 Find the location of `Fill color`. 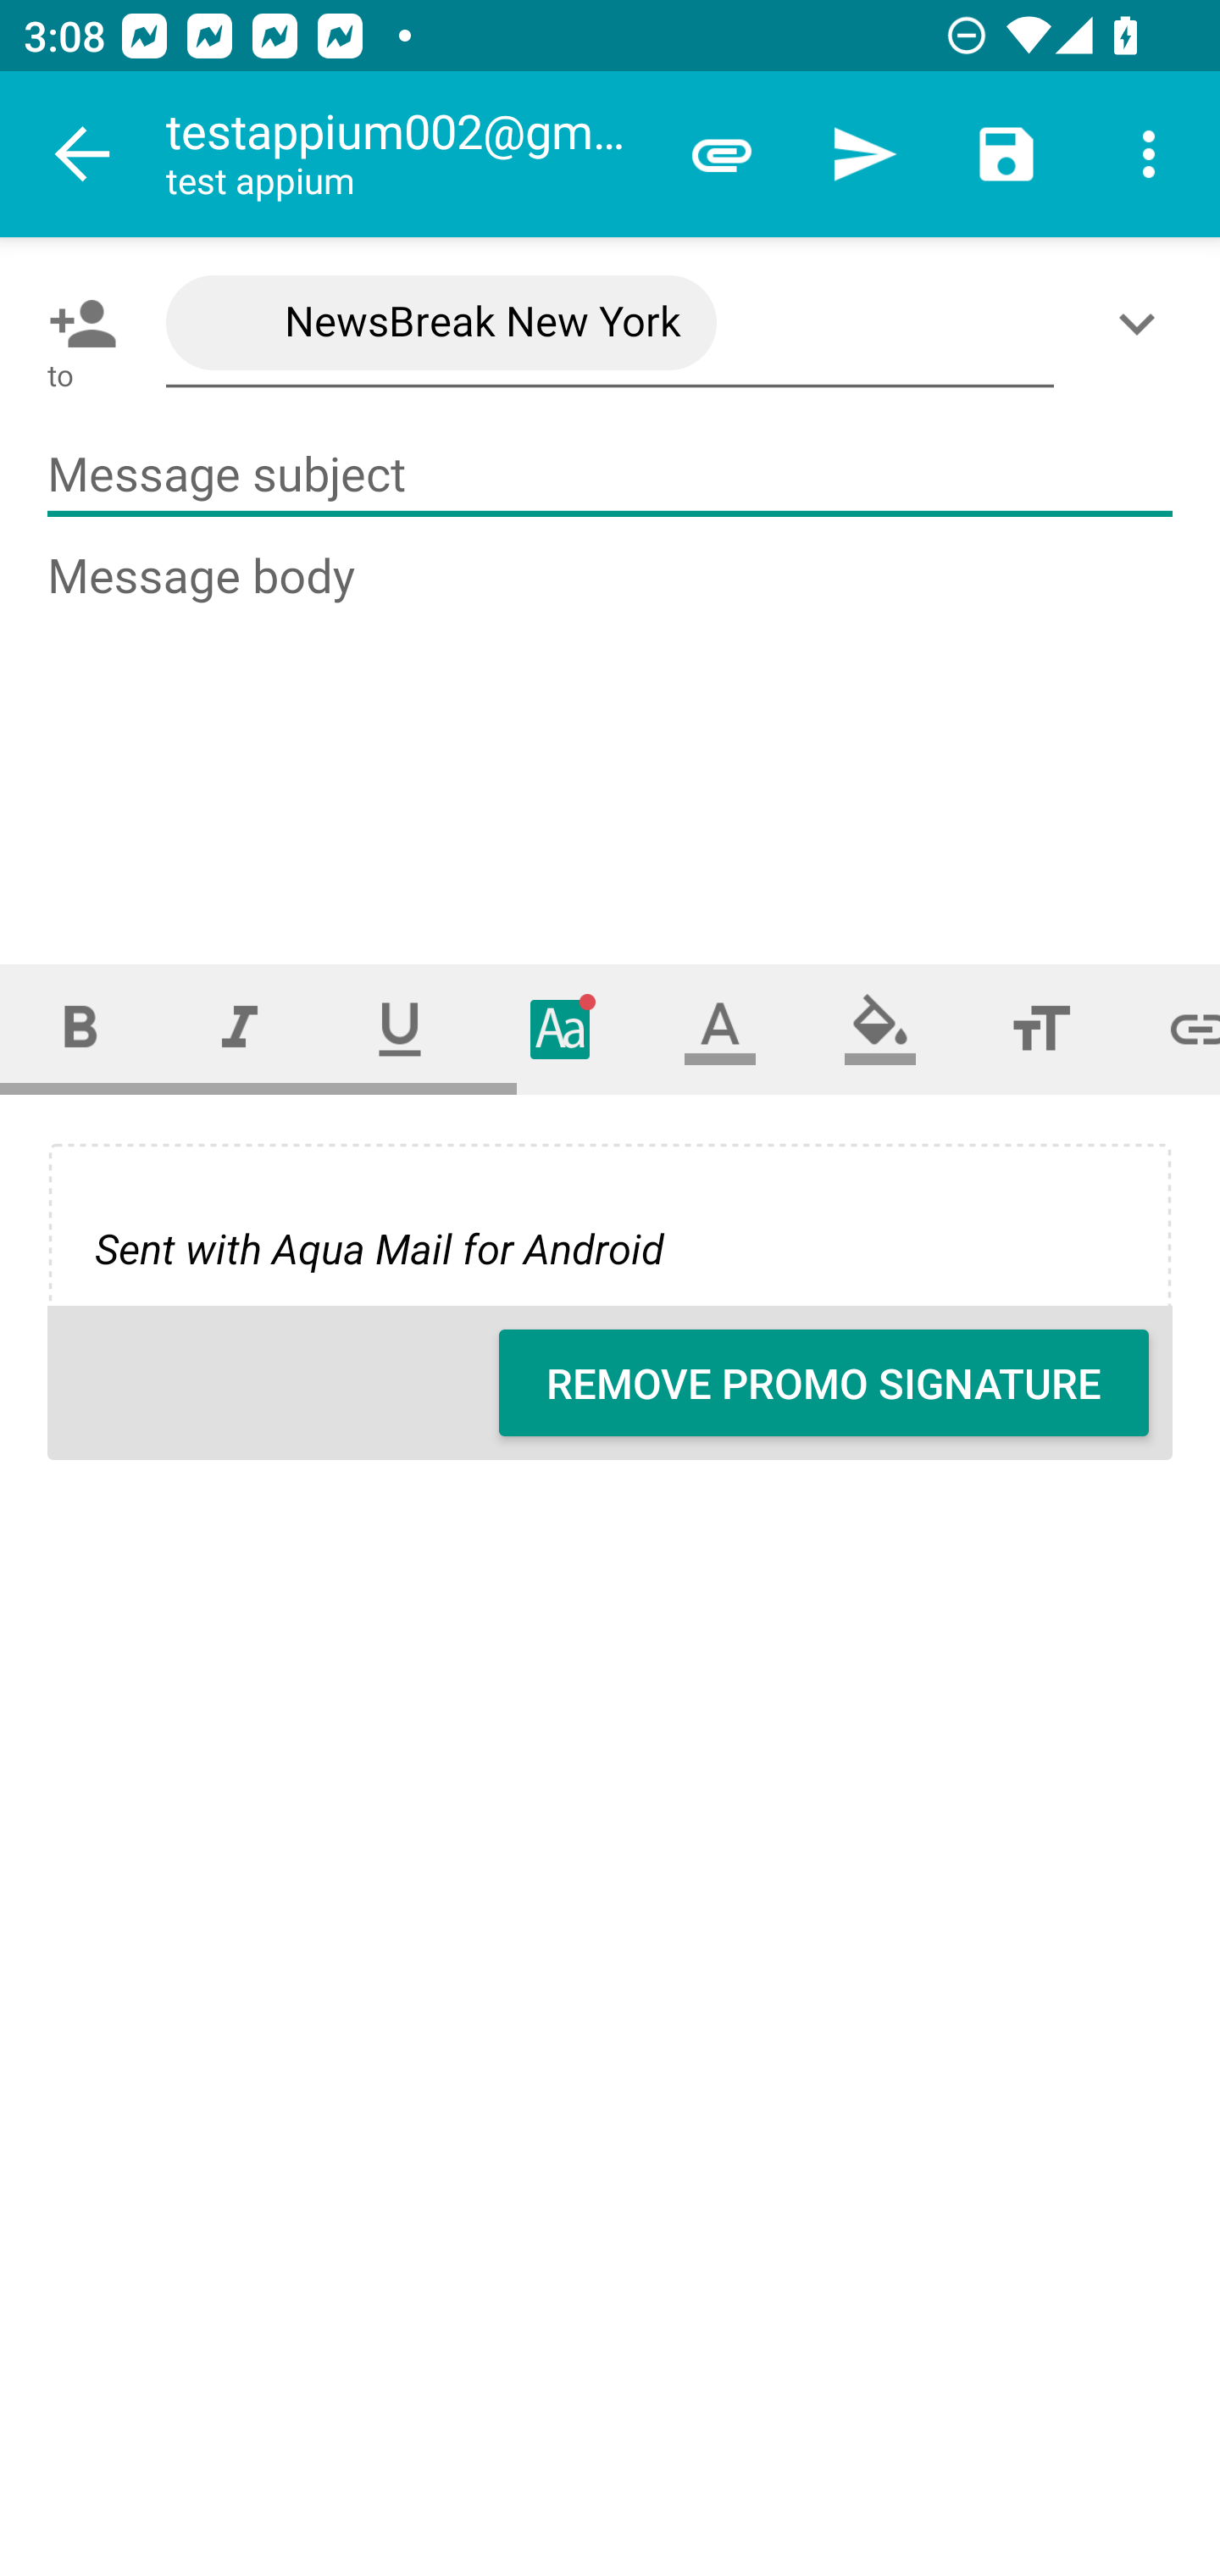

Fill color is located at coordinates (880, 1029).